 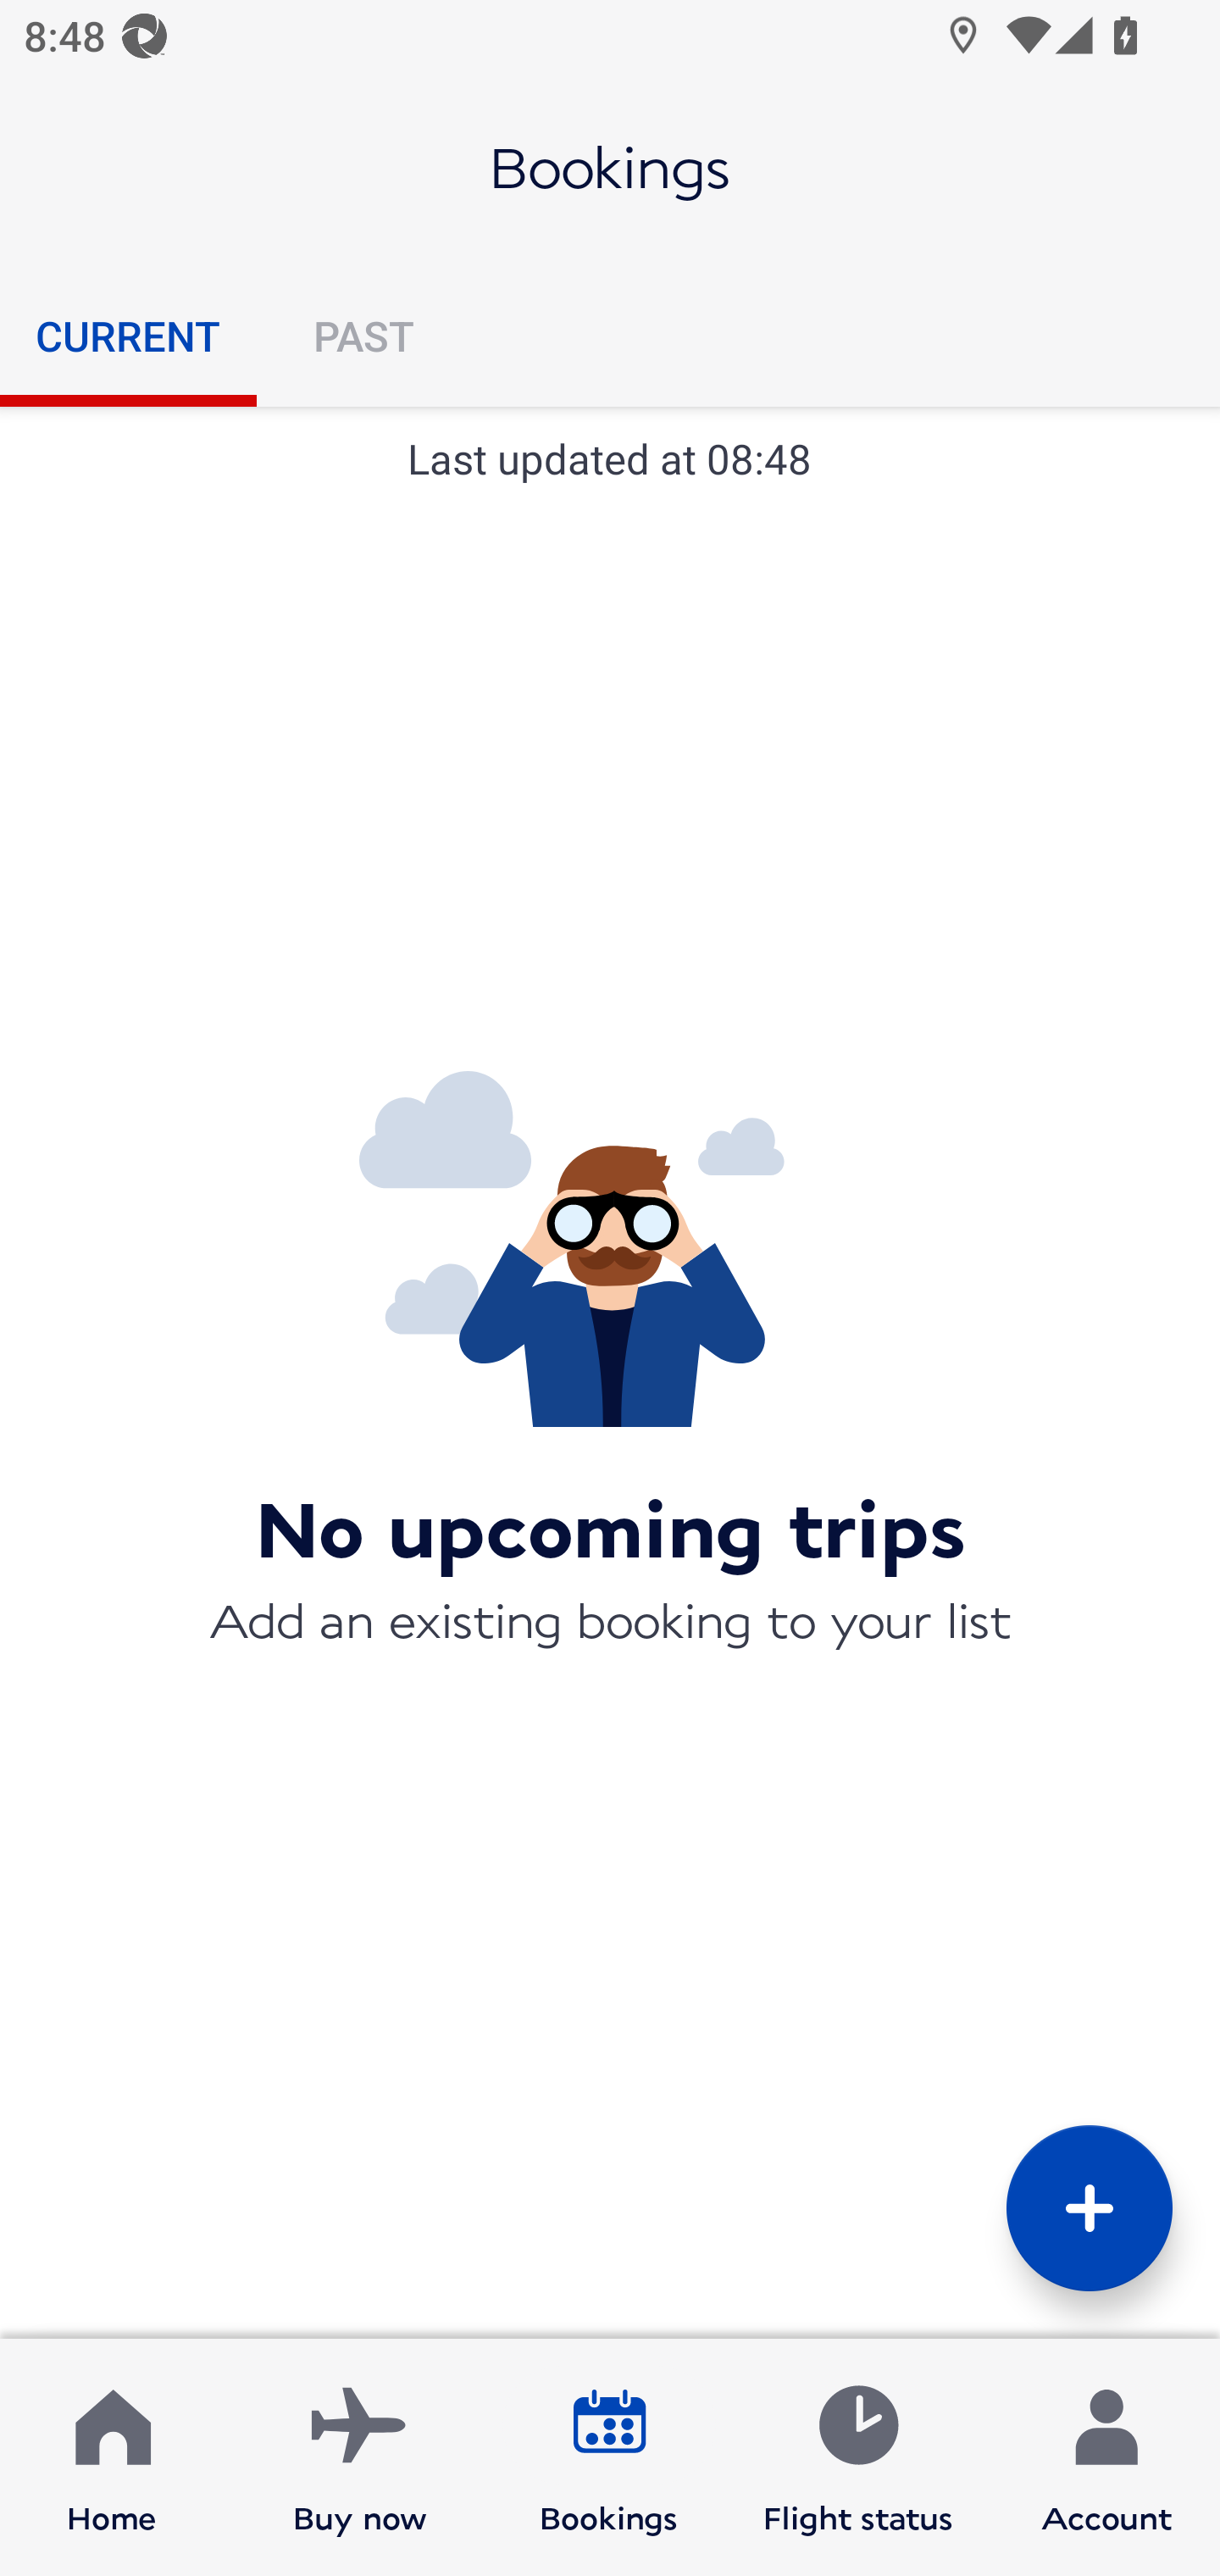 What do you see at coordinates (363, 336) in the screenshot?
I see `PAST` at bounding box center [363, 336].